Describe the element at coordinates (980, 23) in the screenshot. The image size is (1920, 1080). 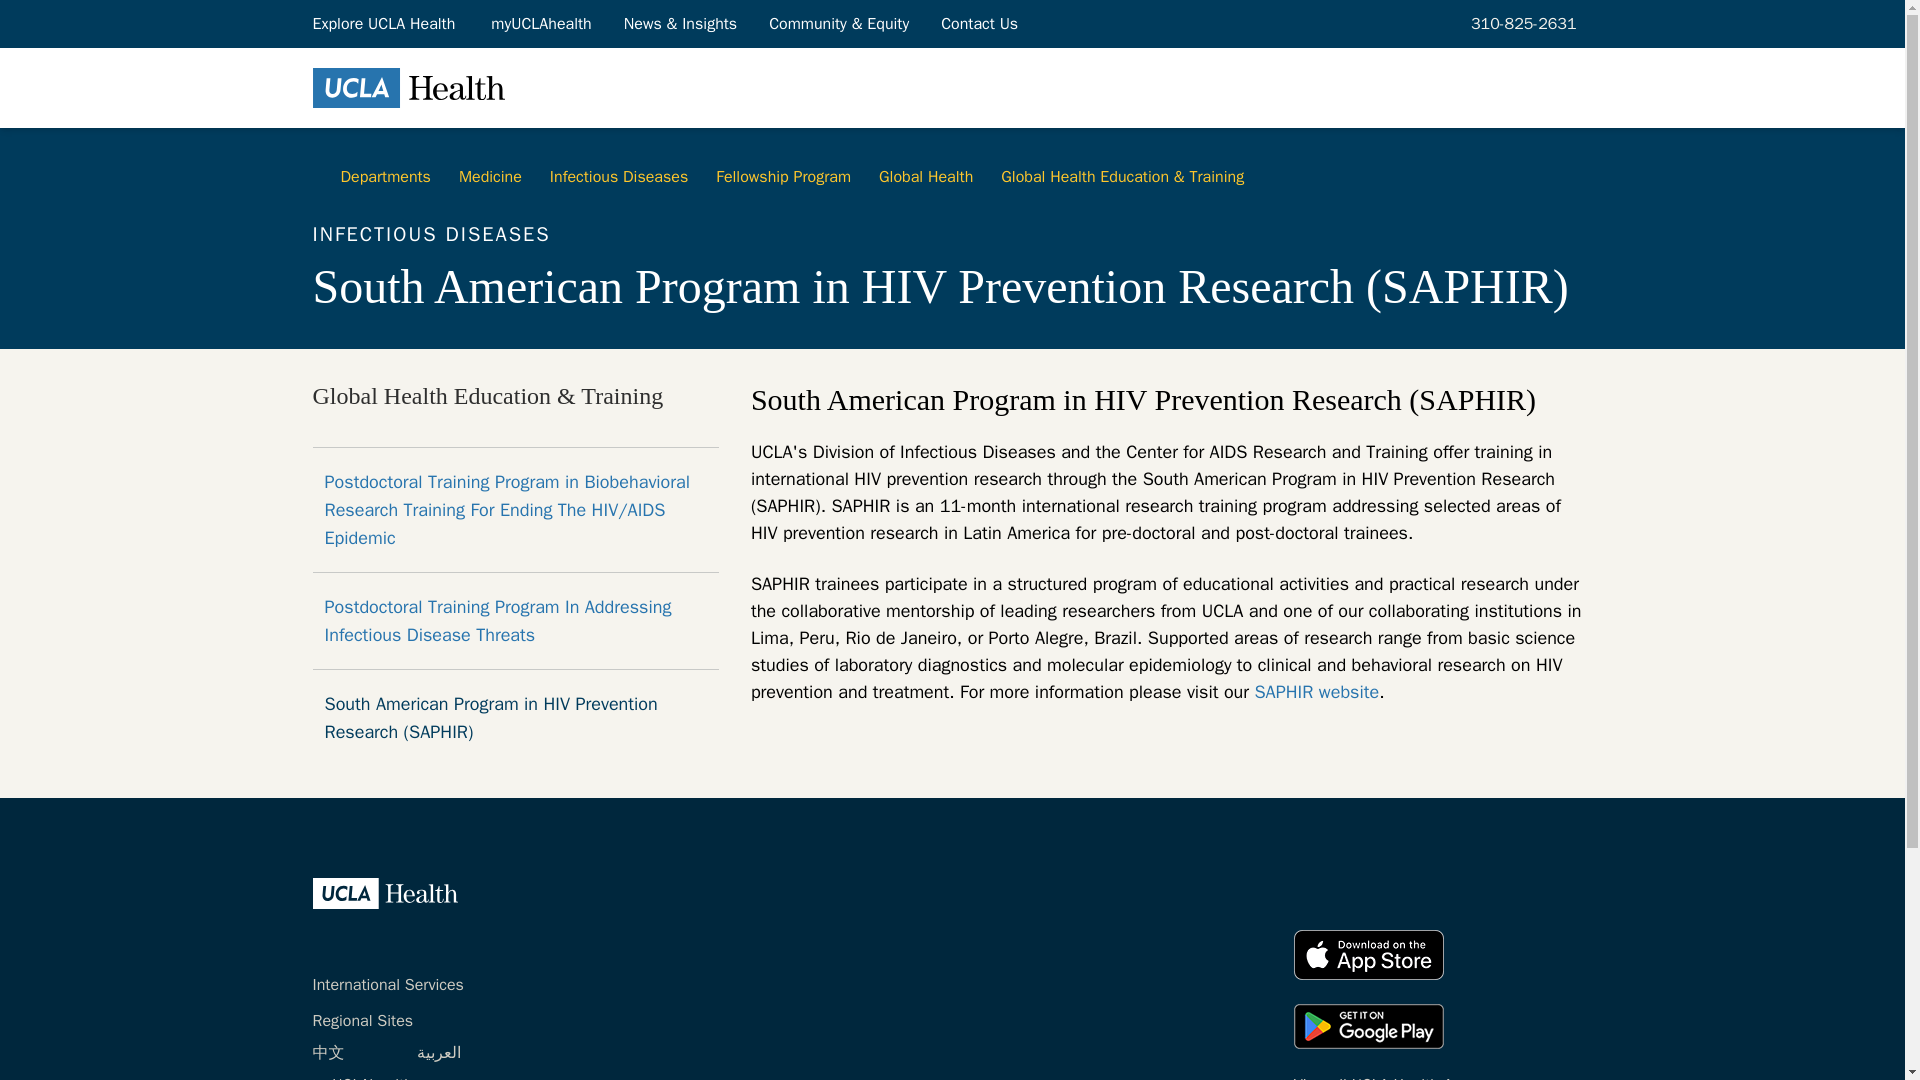
I see `Contact Us` at that location.